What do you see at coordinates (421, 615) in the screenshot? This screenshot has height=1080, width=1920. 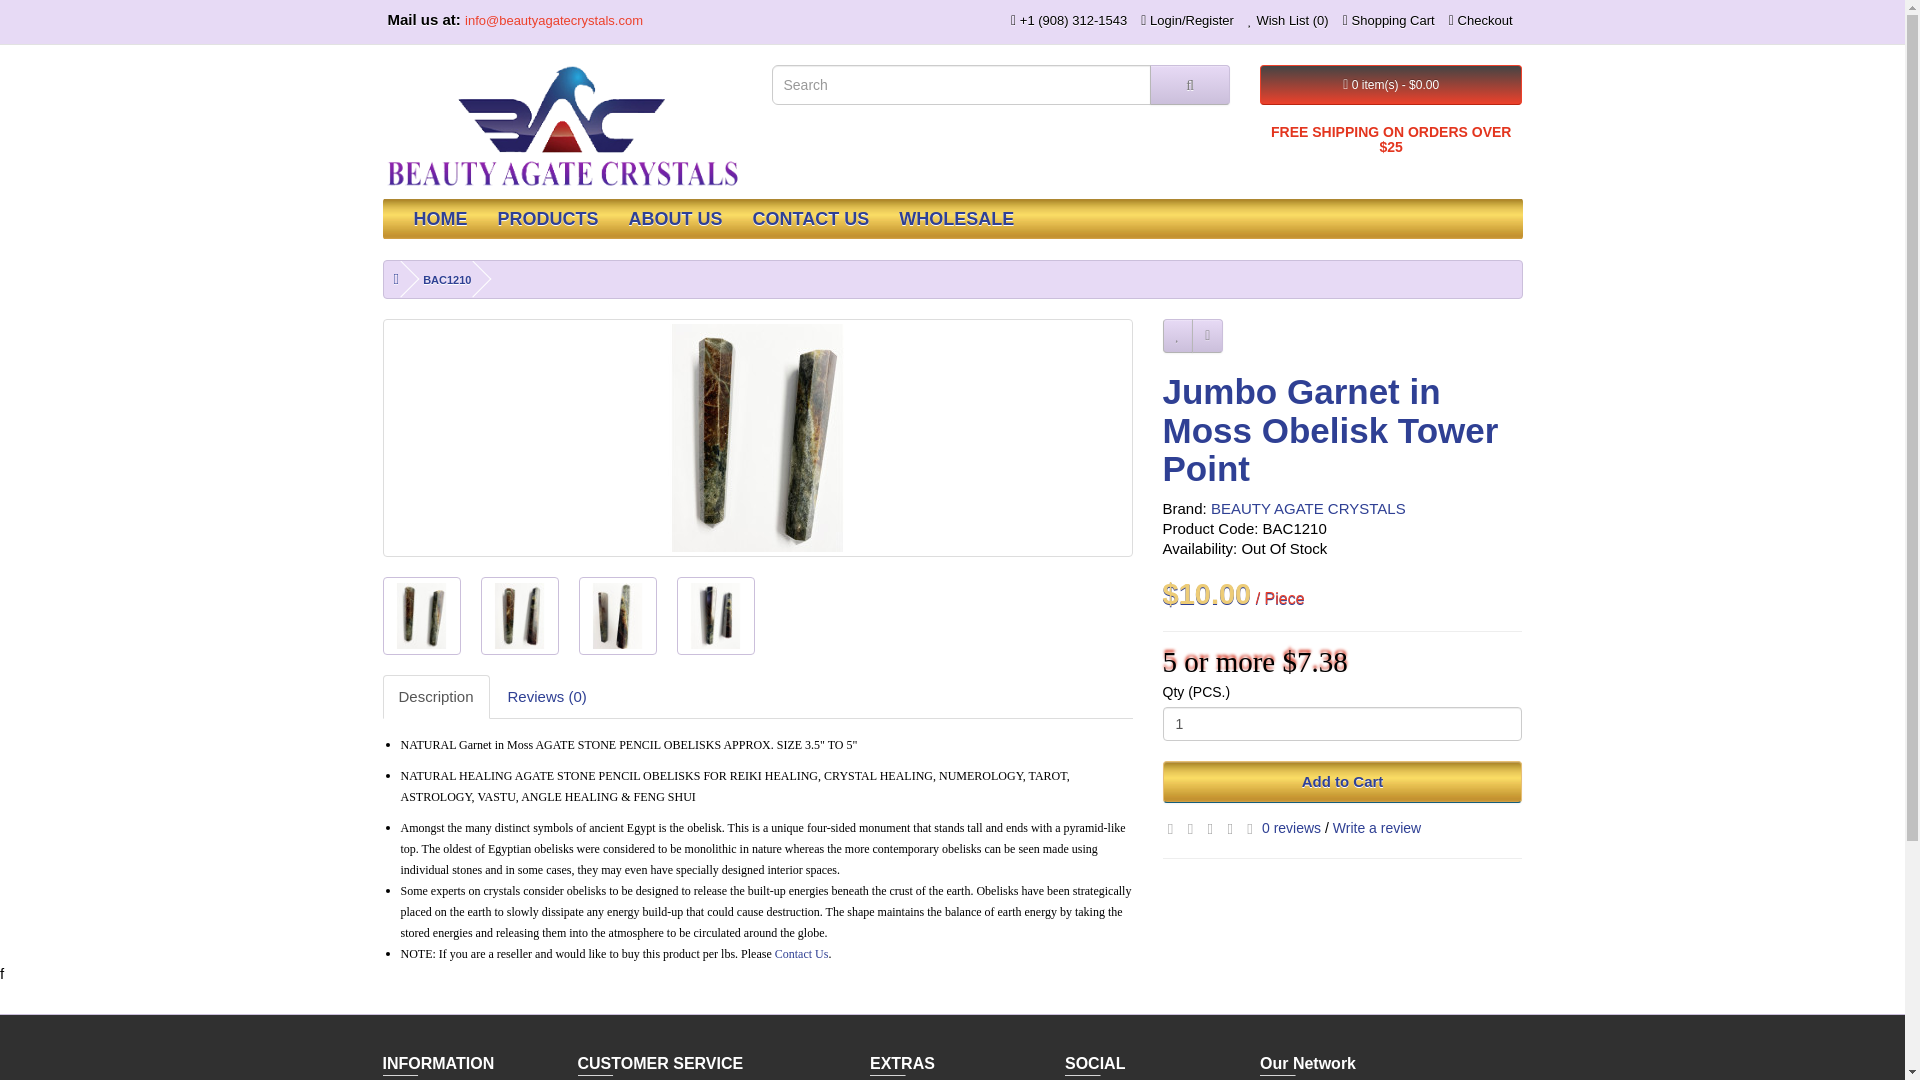 I see `Jumbo Garnet in Moss Obelisk Tower Point` at bounding box center [421, 615].